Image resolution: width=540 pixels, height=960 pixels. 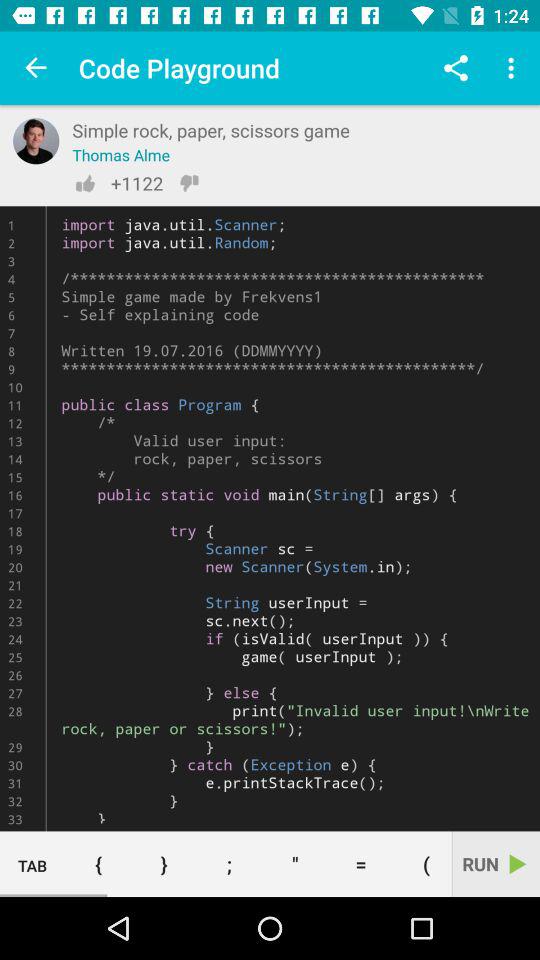 I want to click on tap the icon next to the } item, so click(x=229, y=864).